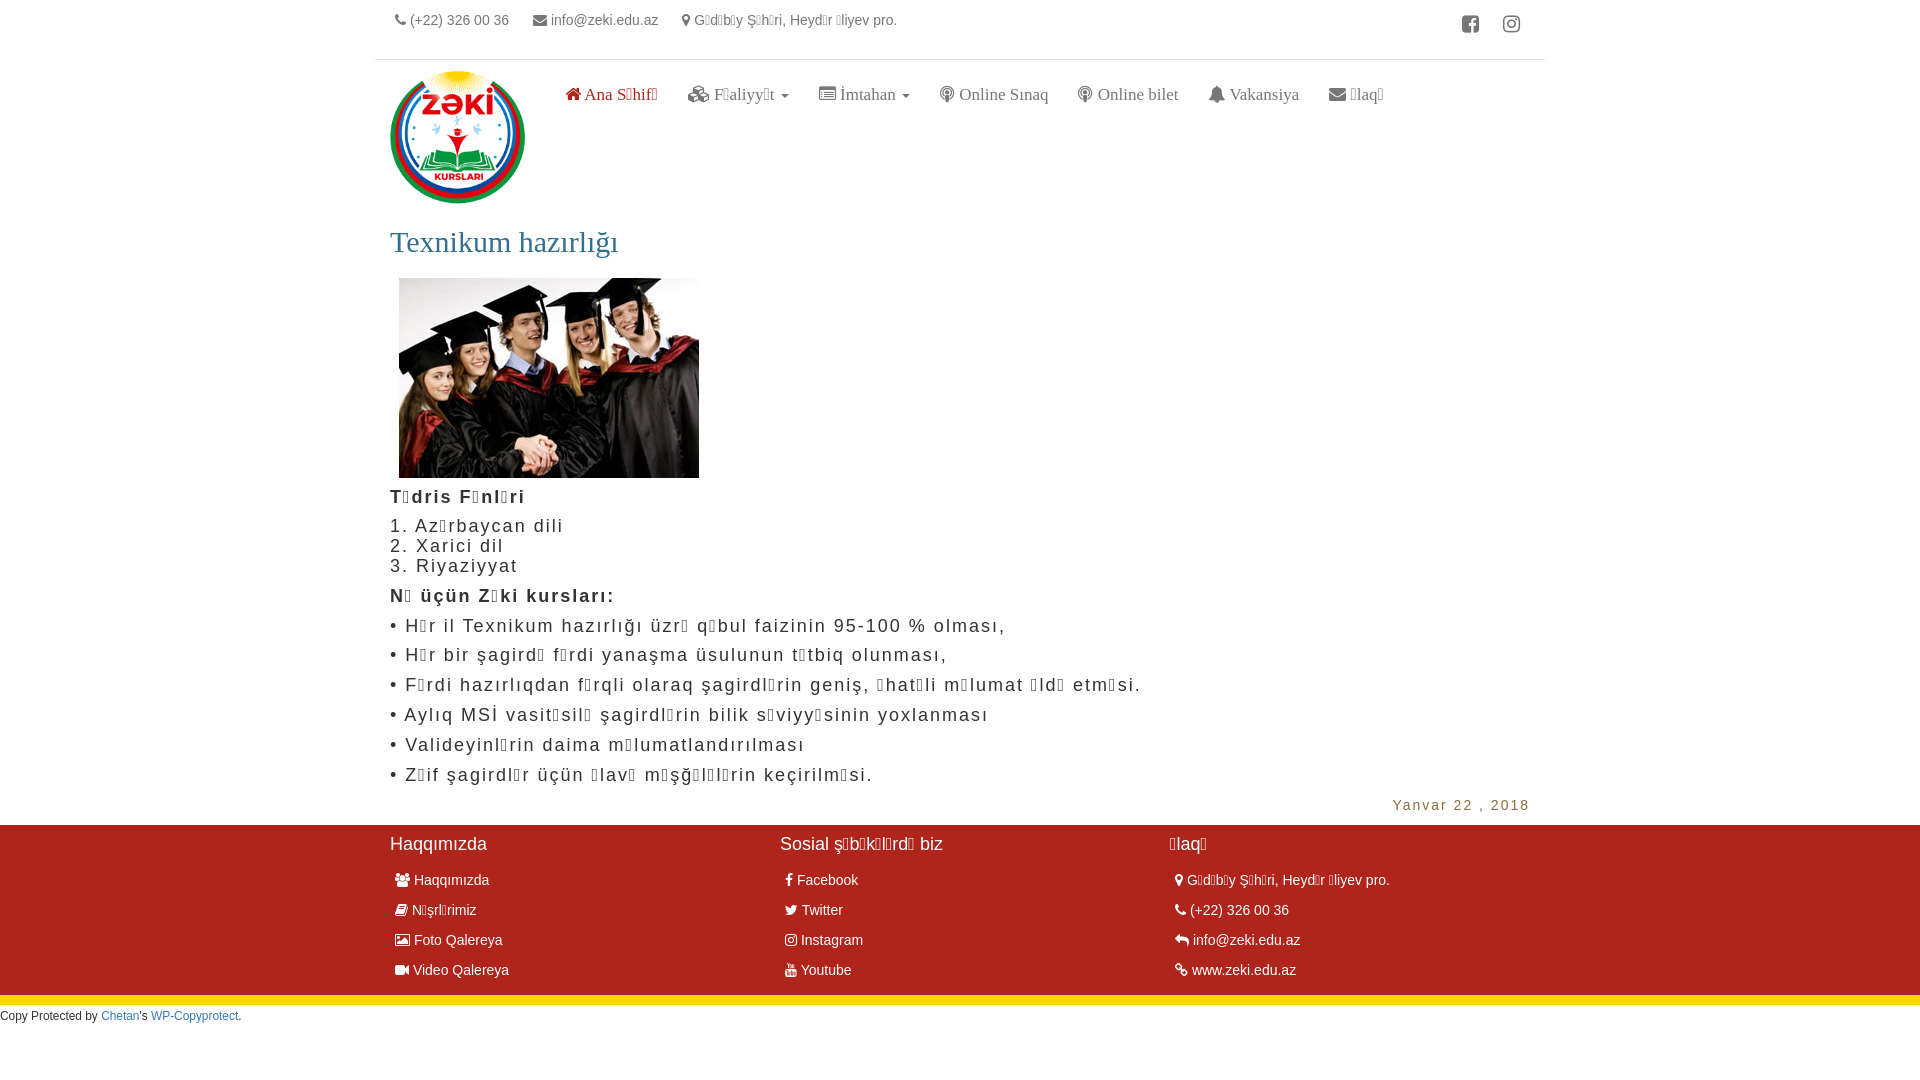 This screenshot has height=1080, width=1920. Describe the element at coordinates (452, 970) in the screenshot. I see `Video Qalereya` at that location.